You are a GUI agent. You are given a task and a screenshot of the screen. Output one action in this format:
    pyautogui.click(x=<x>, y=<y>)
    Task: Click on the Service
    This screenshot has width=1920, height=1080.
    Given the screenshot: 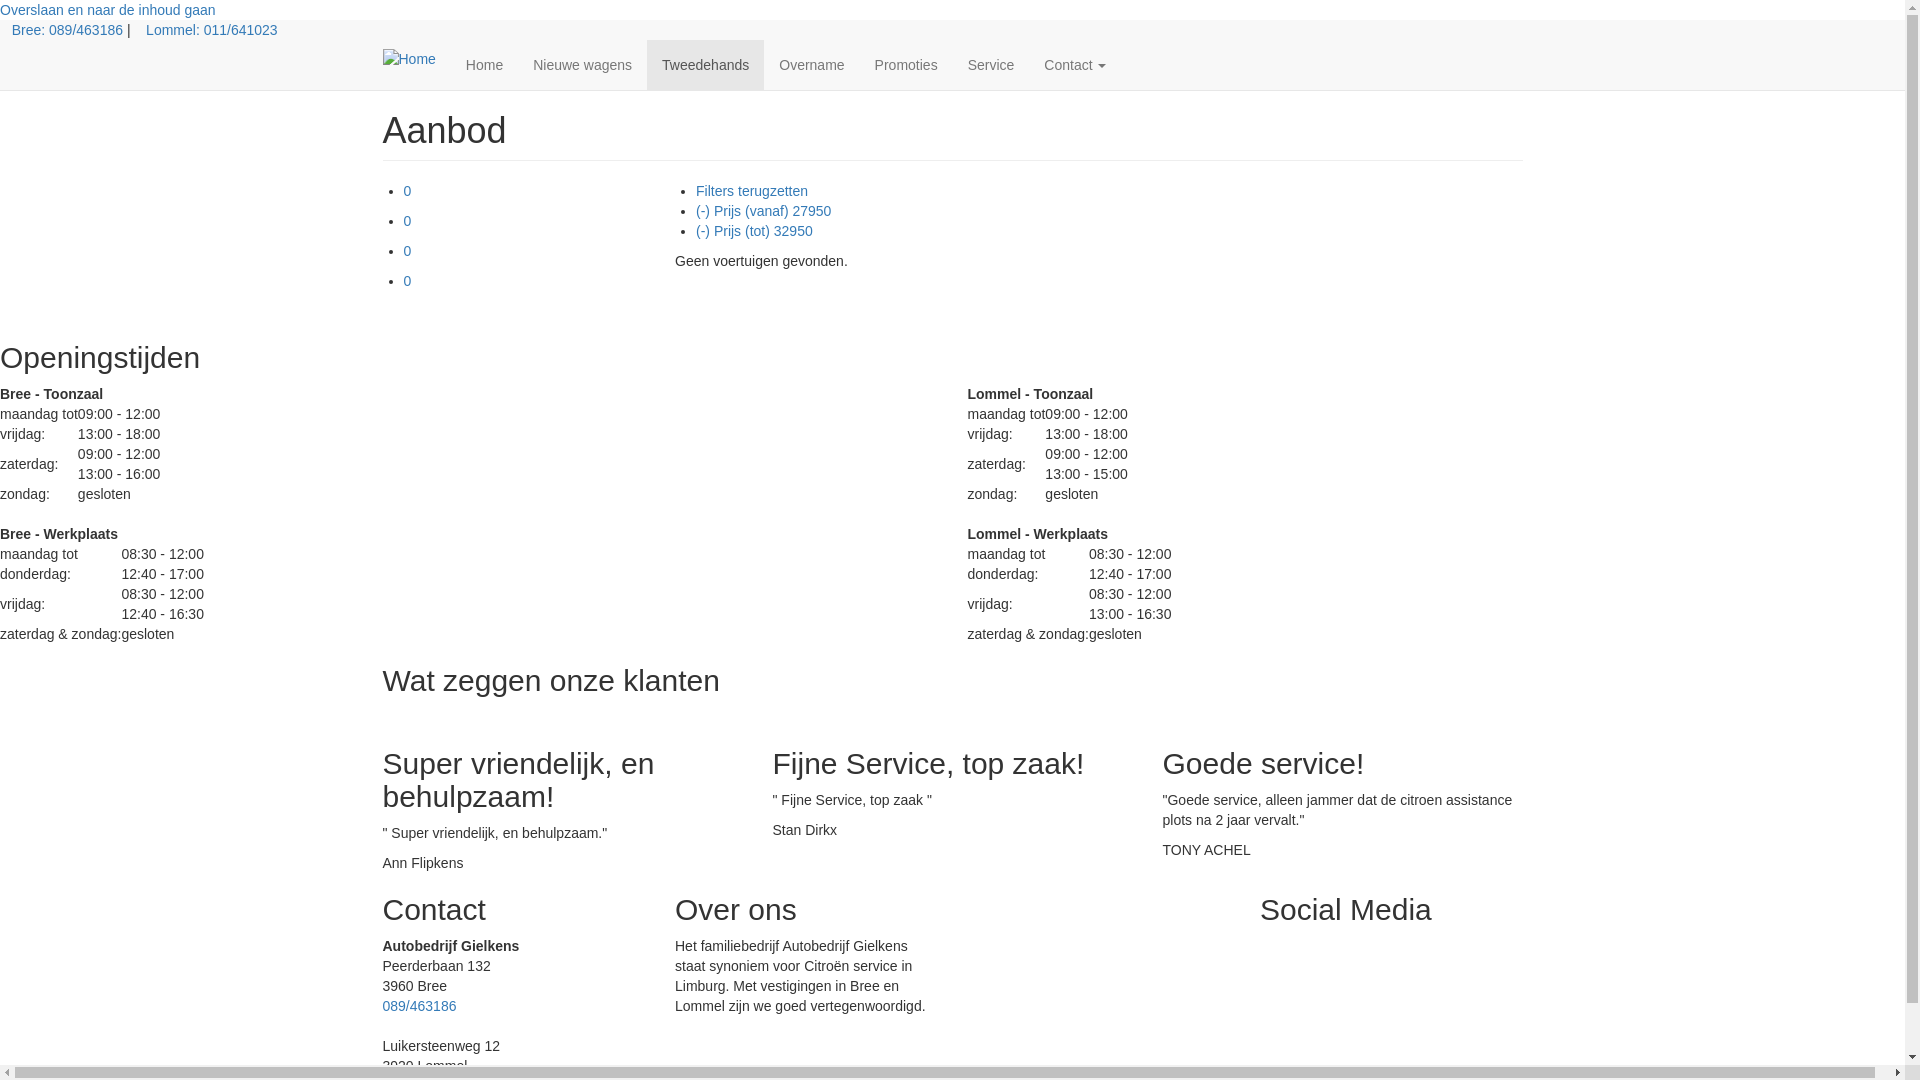 What is the action you would take?
    pyautogui.click(x=992, y=65)
    